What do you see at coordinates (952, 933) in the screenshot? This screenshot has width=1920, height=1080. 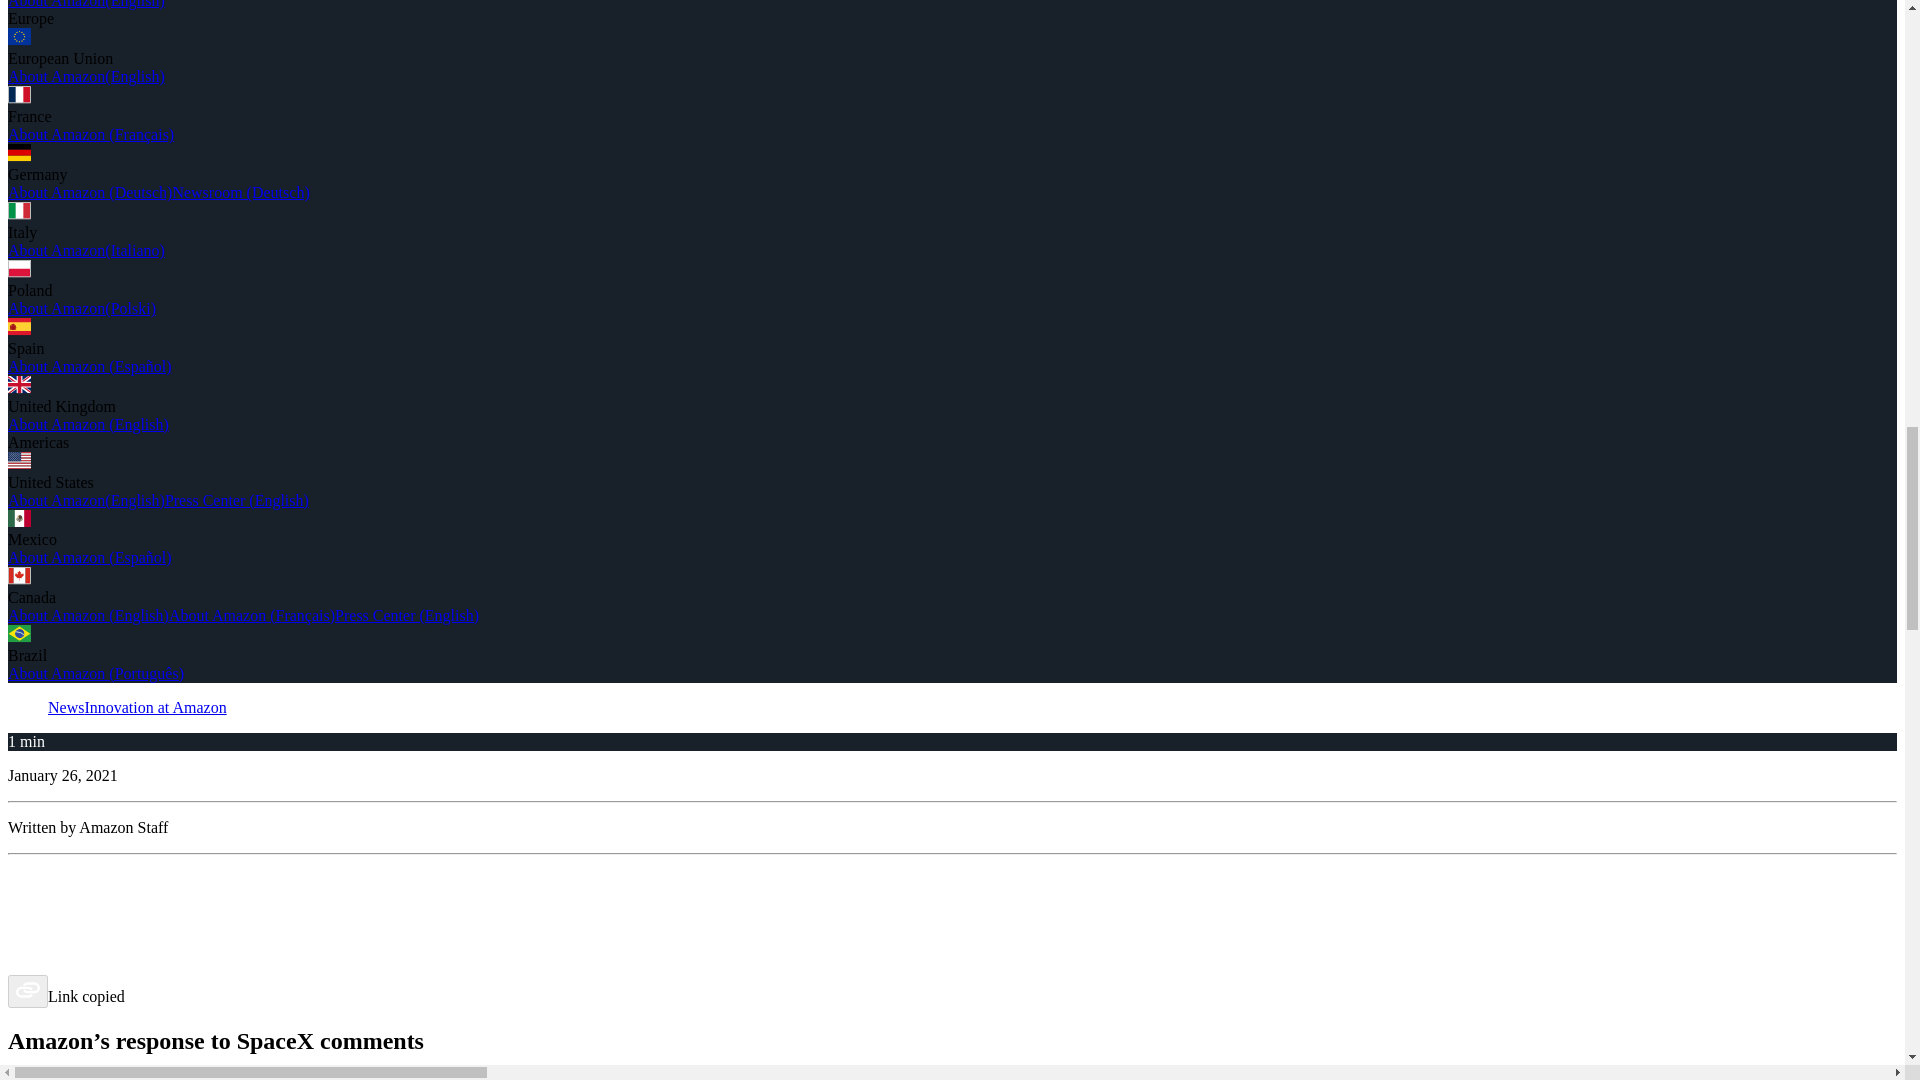 I see `LinkedIn Share` at bounding box center [952, 933].